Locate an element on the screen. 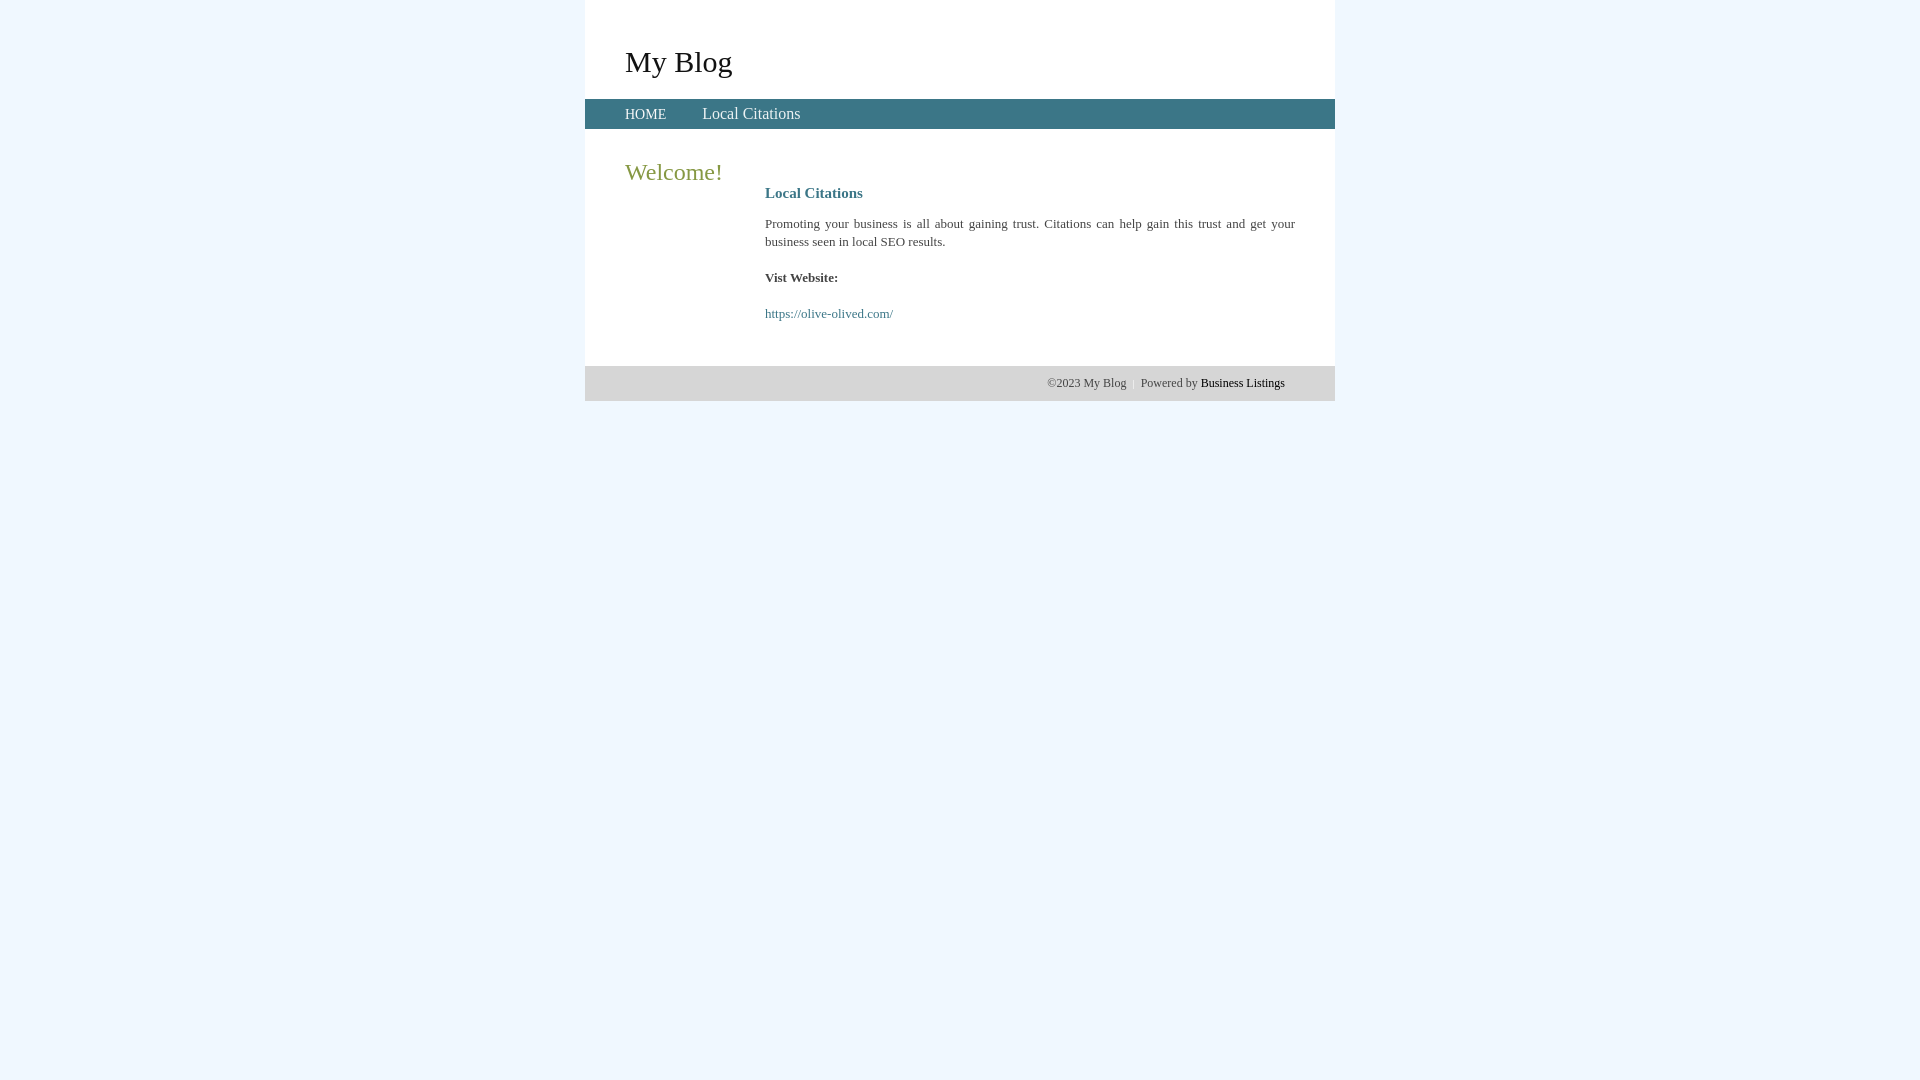  Local Citations is located at coordinates (751, 114).